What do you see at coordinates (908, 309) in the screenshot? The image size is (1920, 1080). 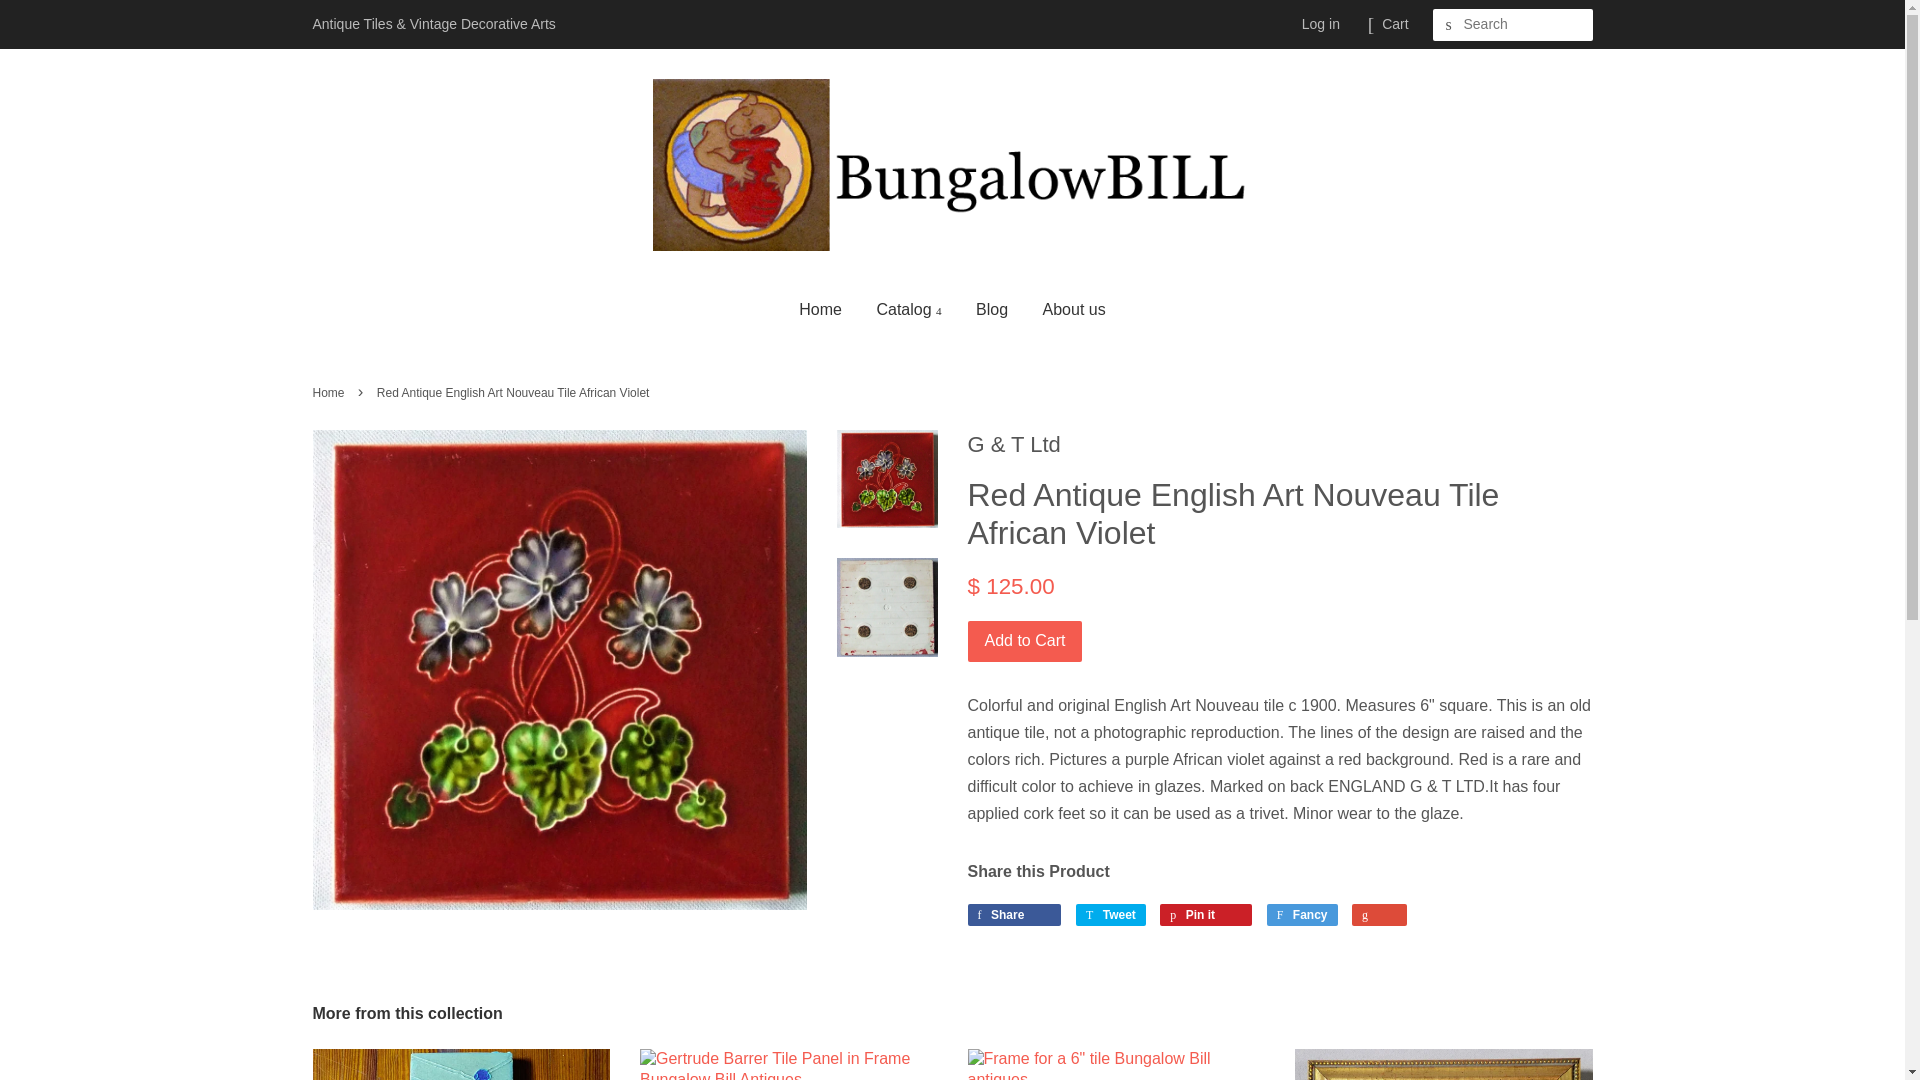 I see `Catalog` at bounding box center [908, 309].